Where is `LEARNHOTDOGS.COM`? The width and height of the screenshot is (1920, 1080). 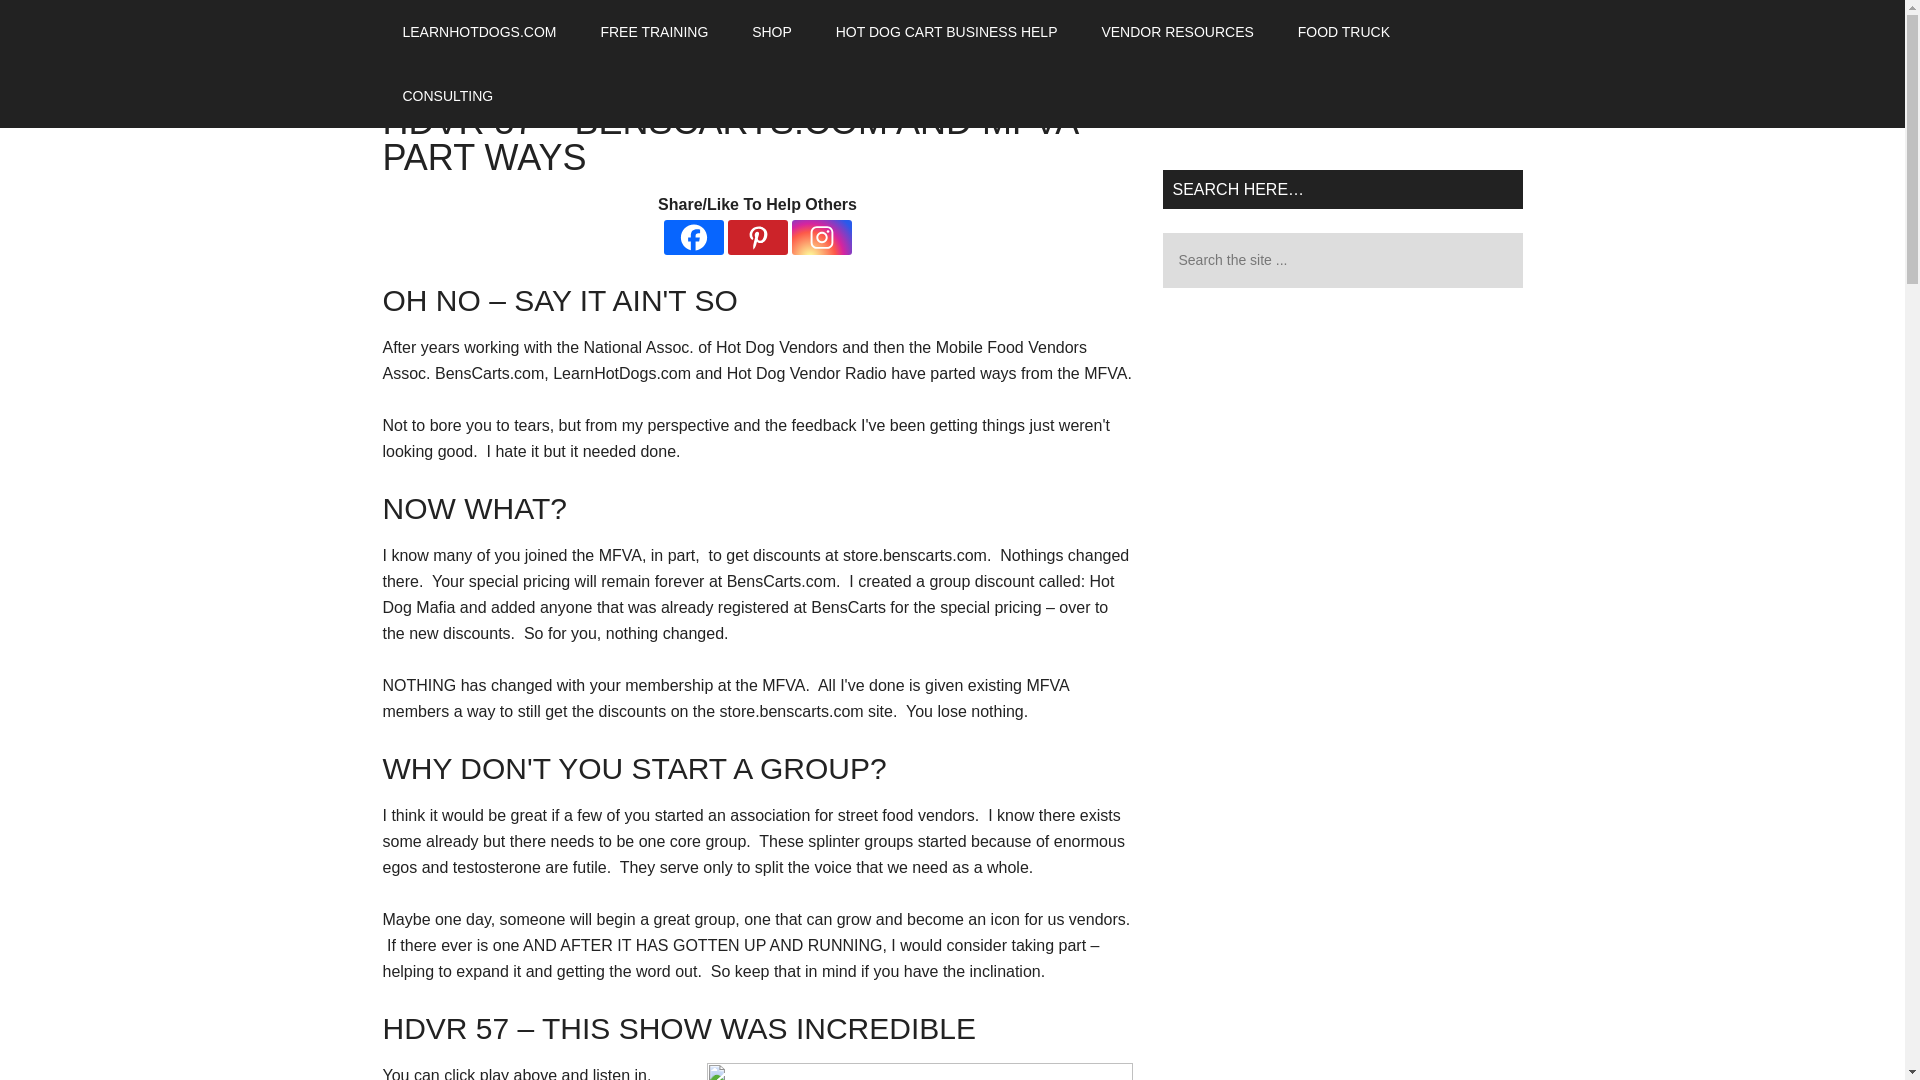 LEARNHOTDOGS.COM is located at coordinates (479, 32).